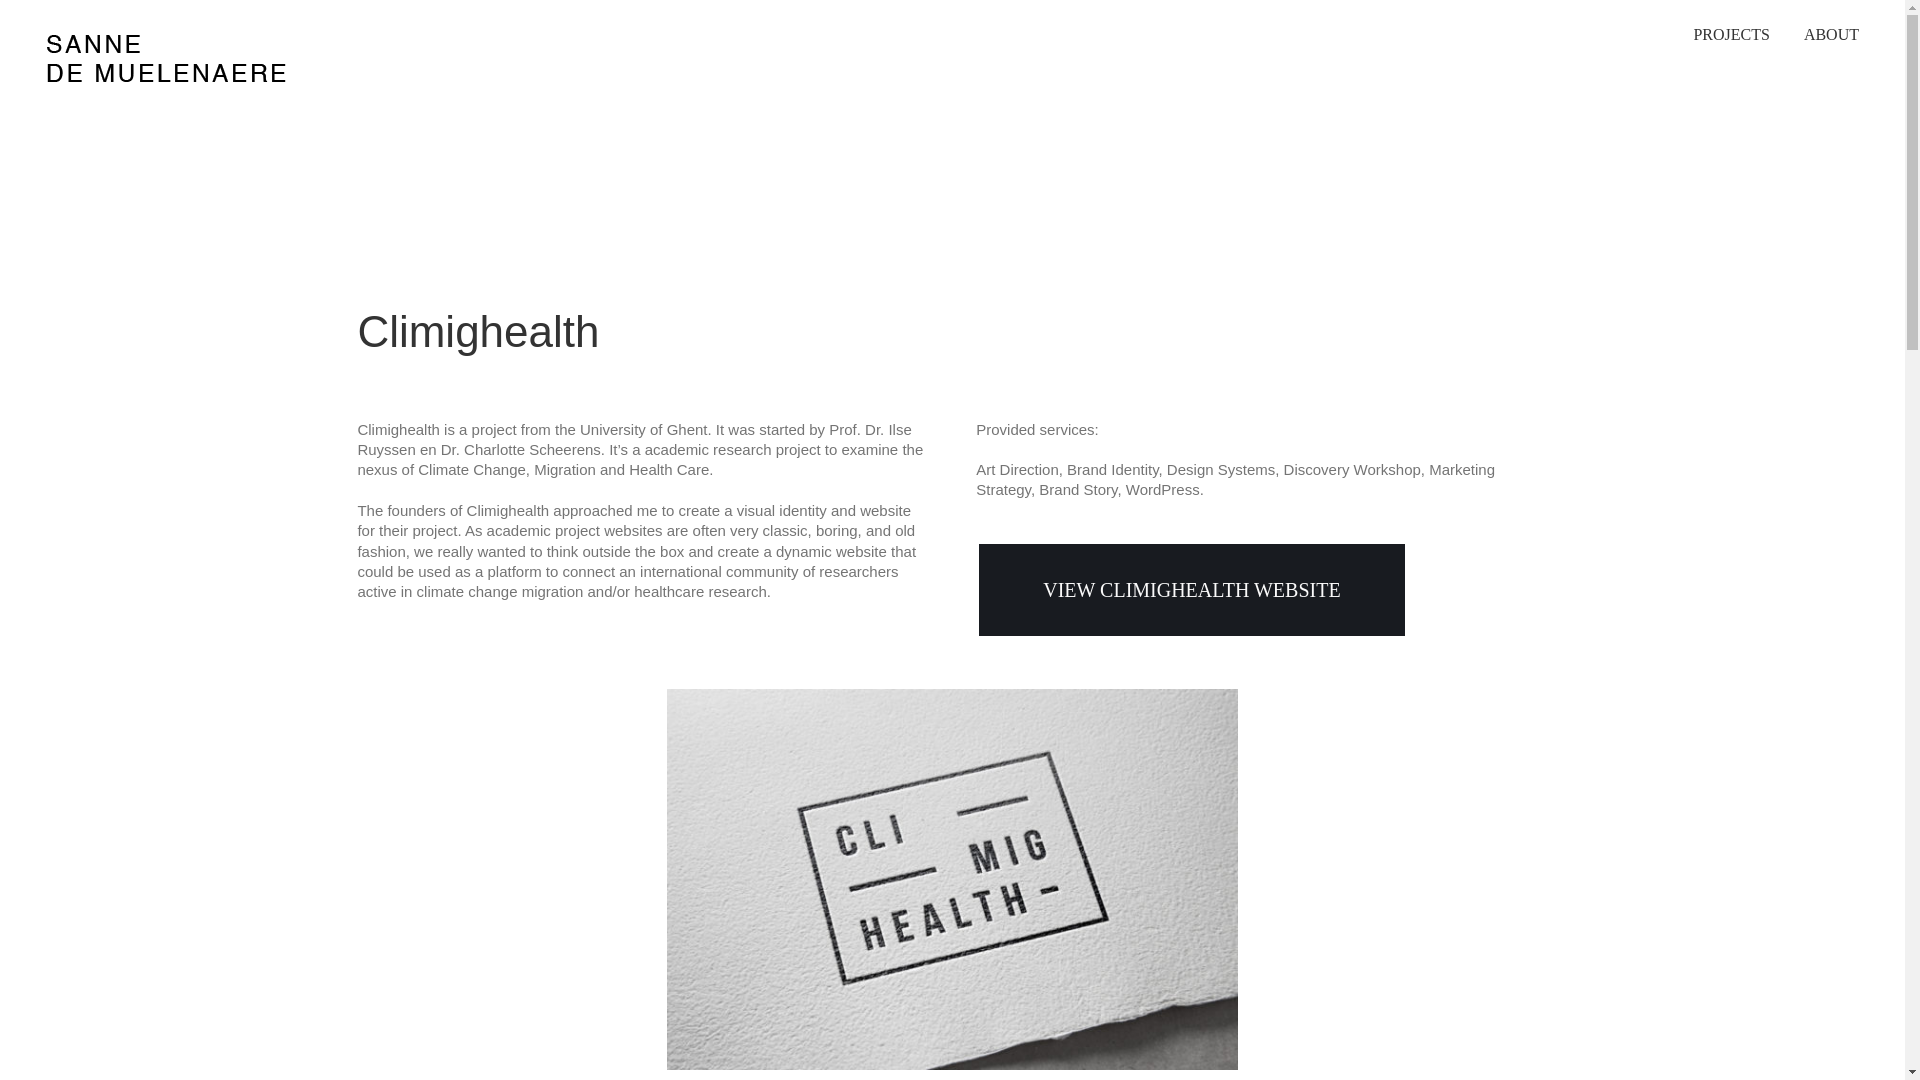 This screenshot has width=1920, height=1080. What do you see at coordinates (1191, 590) in the screenshot?
I see `VIEW CLIMIGHEALTH WEBSITE` at bounding box center [1191, 590].